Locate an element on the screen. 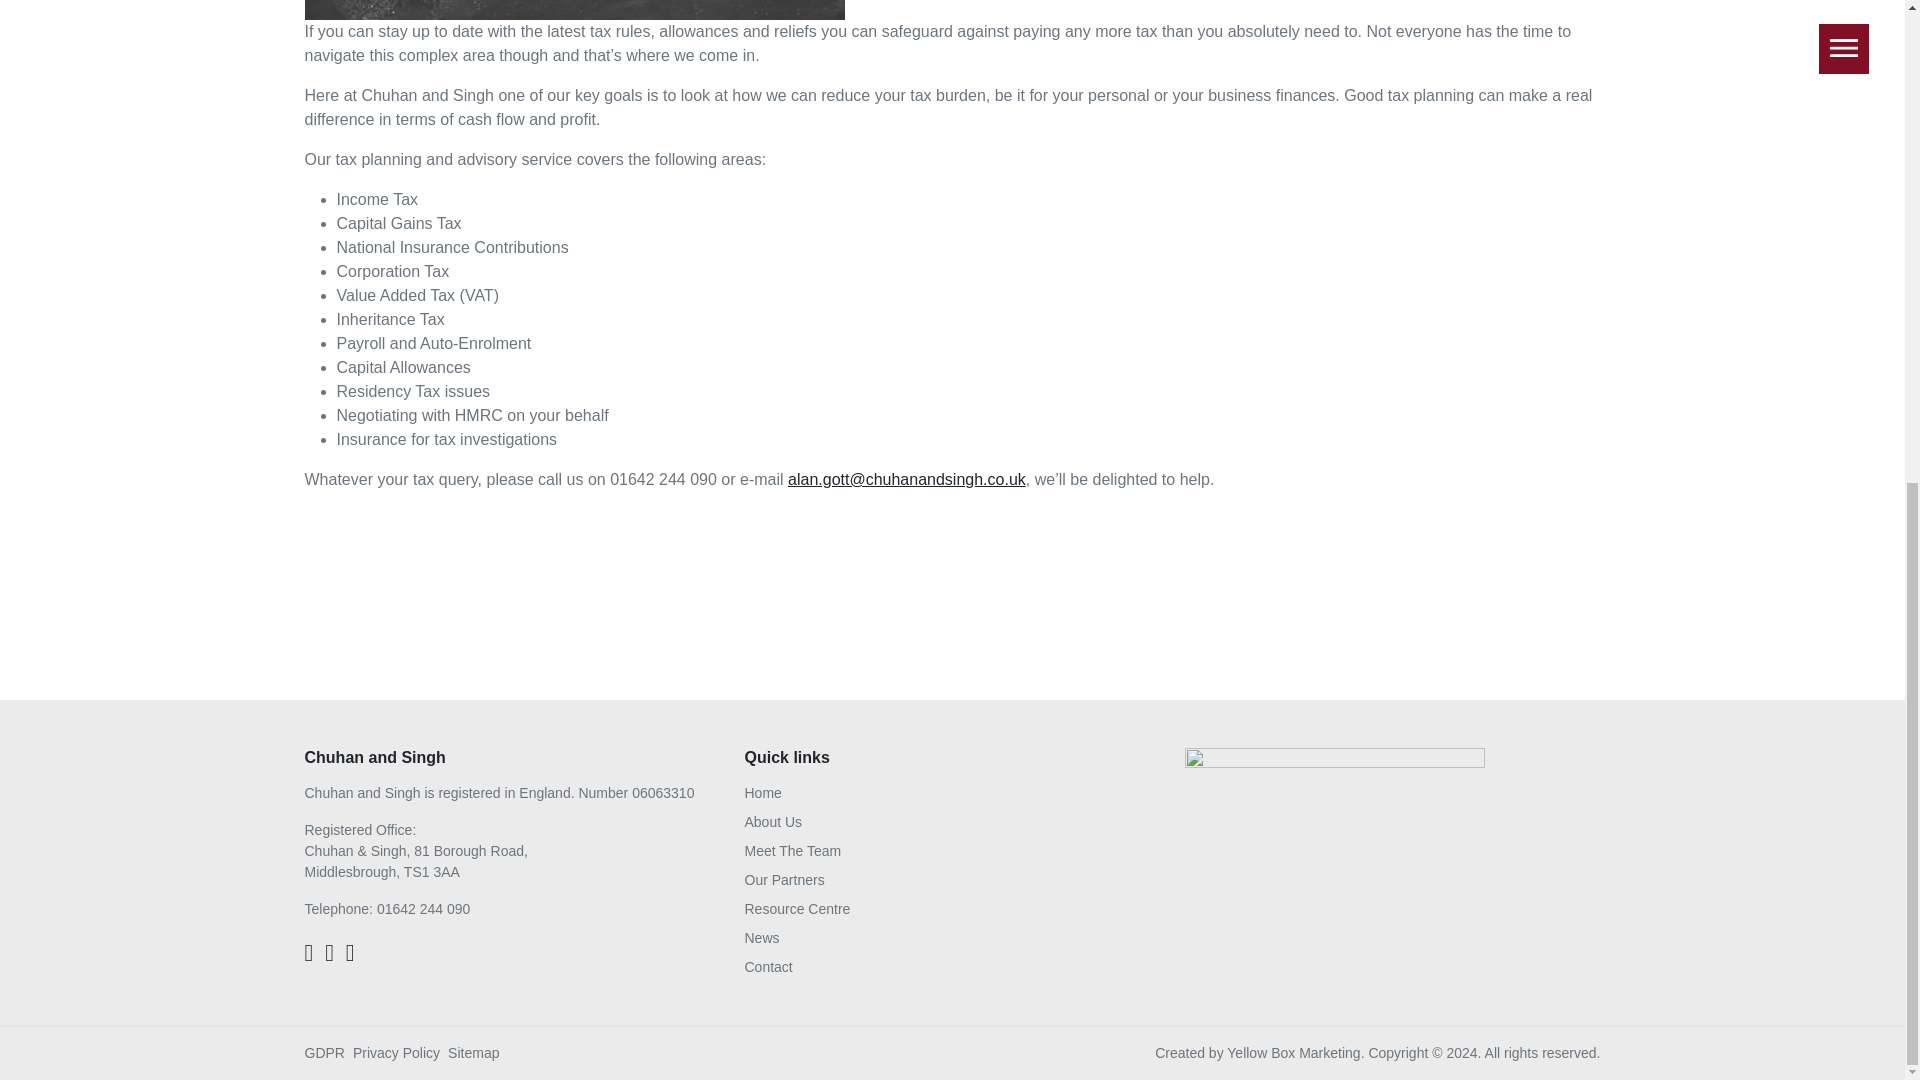 The height and width of the screenshot is (1080, 1920). Resource Centre is located at coordinates (797, 908).